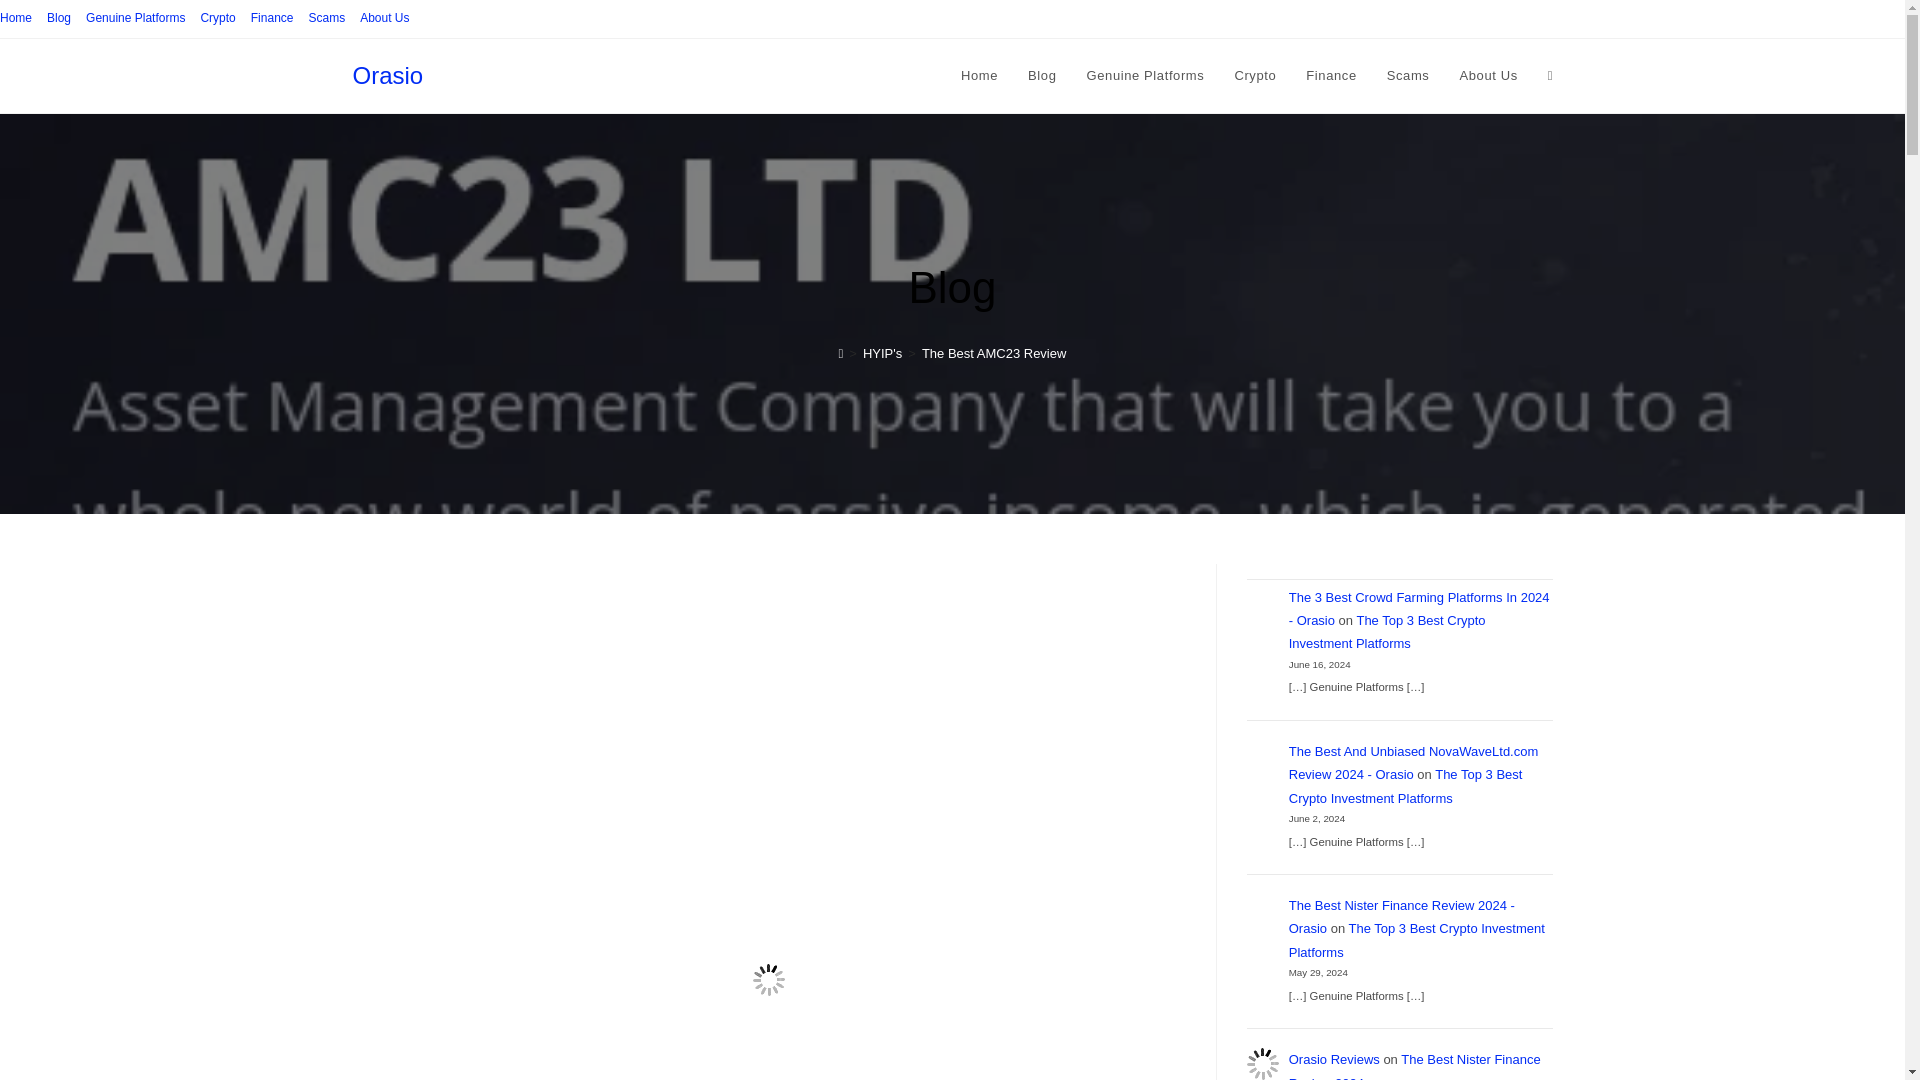 The width and height of the screenshot is (1920, 1080). Describe the element at coordinates (1330, 76) in the screenshot. I see `Finance` at that location.